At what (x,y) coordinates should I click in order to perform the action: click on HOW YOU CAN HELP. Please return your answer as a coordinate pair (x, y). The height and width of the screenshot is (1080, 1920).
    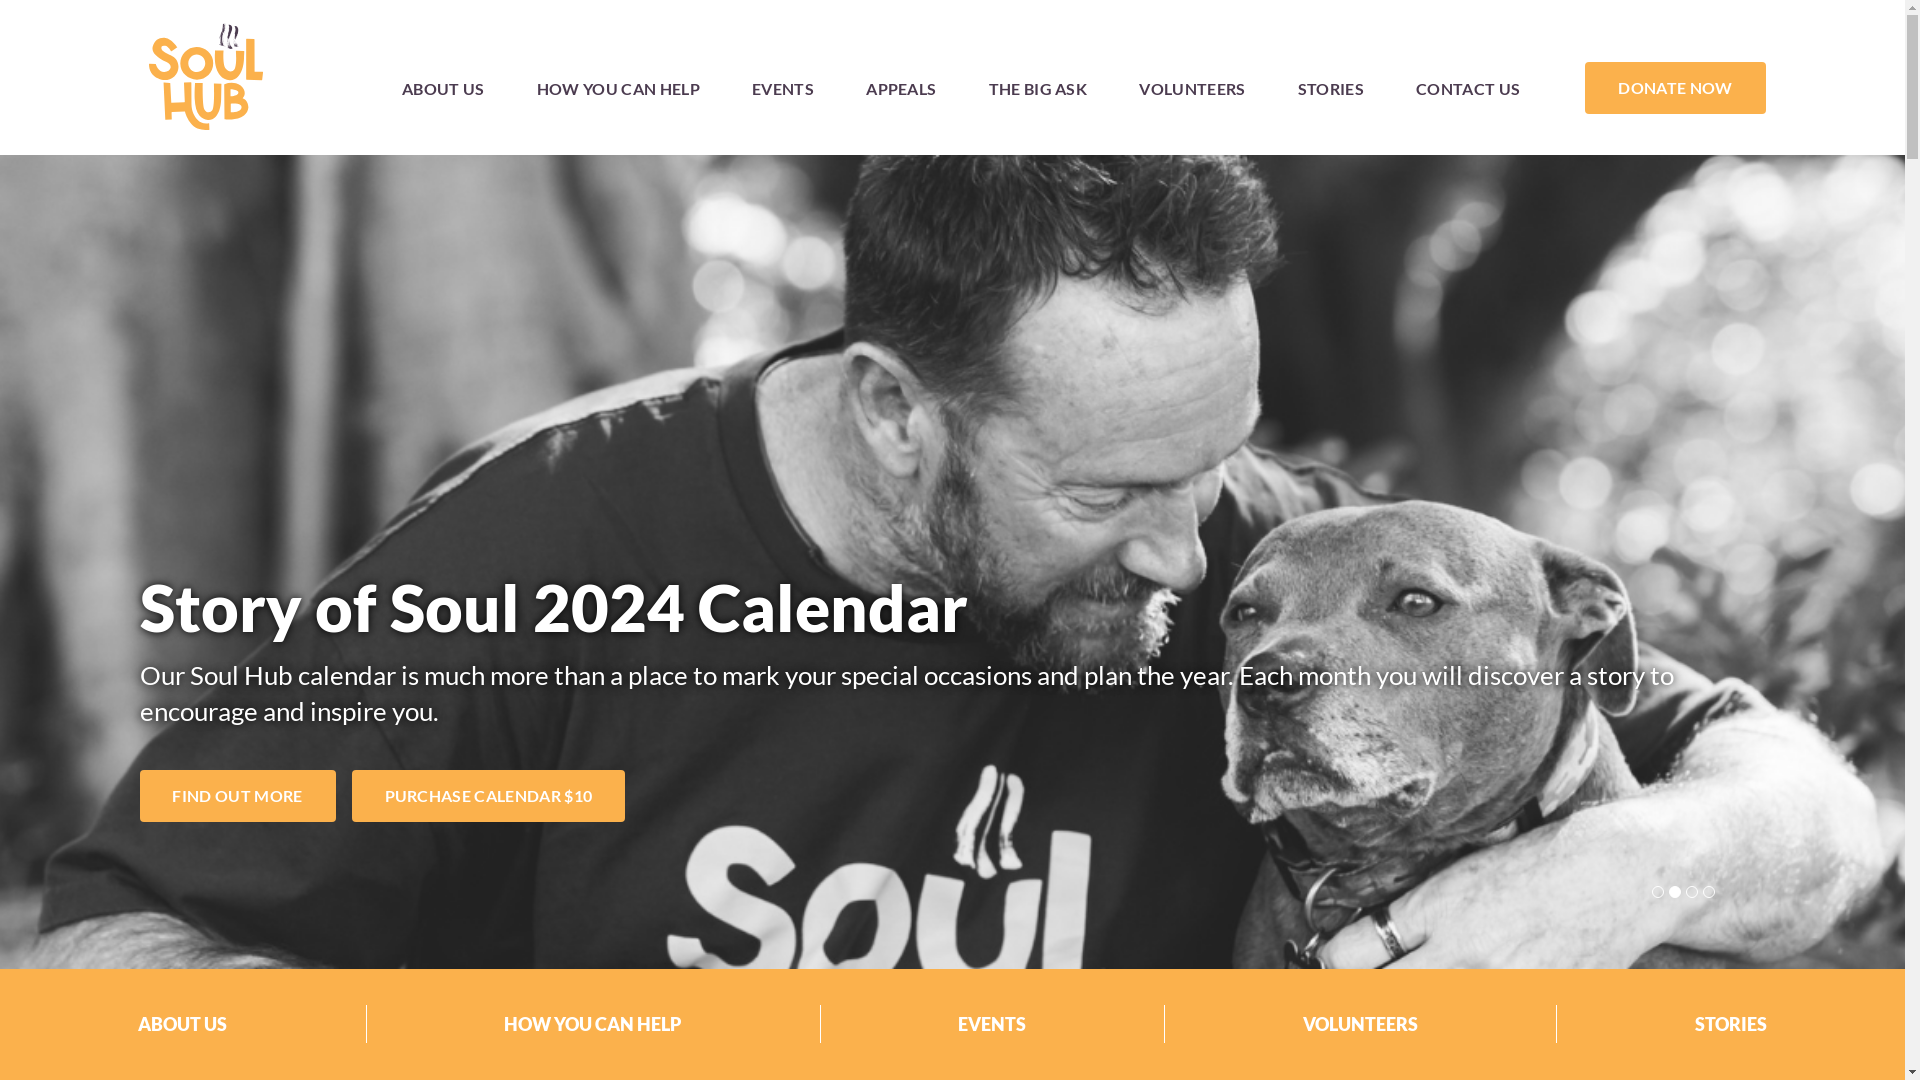
    Looking at the image, I should click on (618, 88).